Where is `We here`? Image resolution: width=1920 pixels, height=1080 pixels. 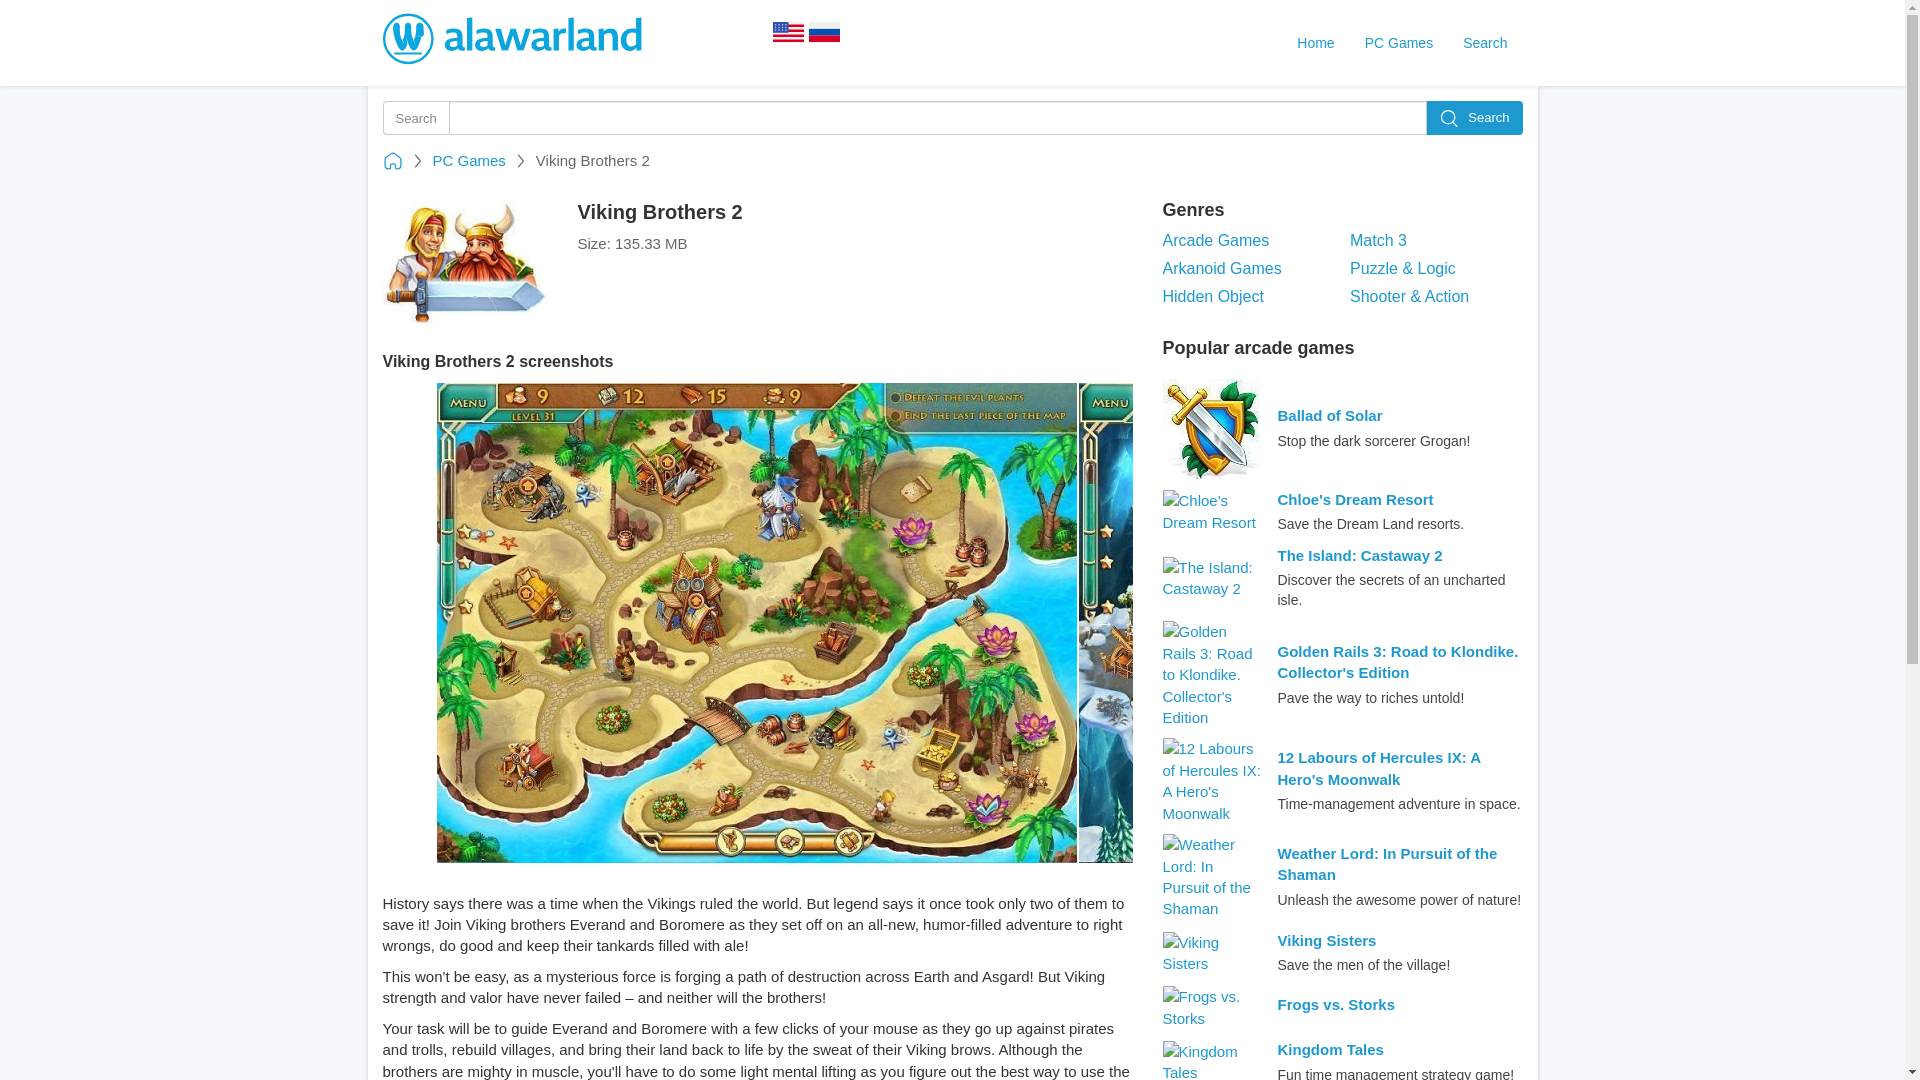 We here is located at coordinates (788, 38).